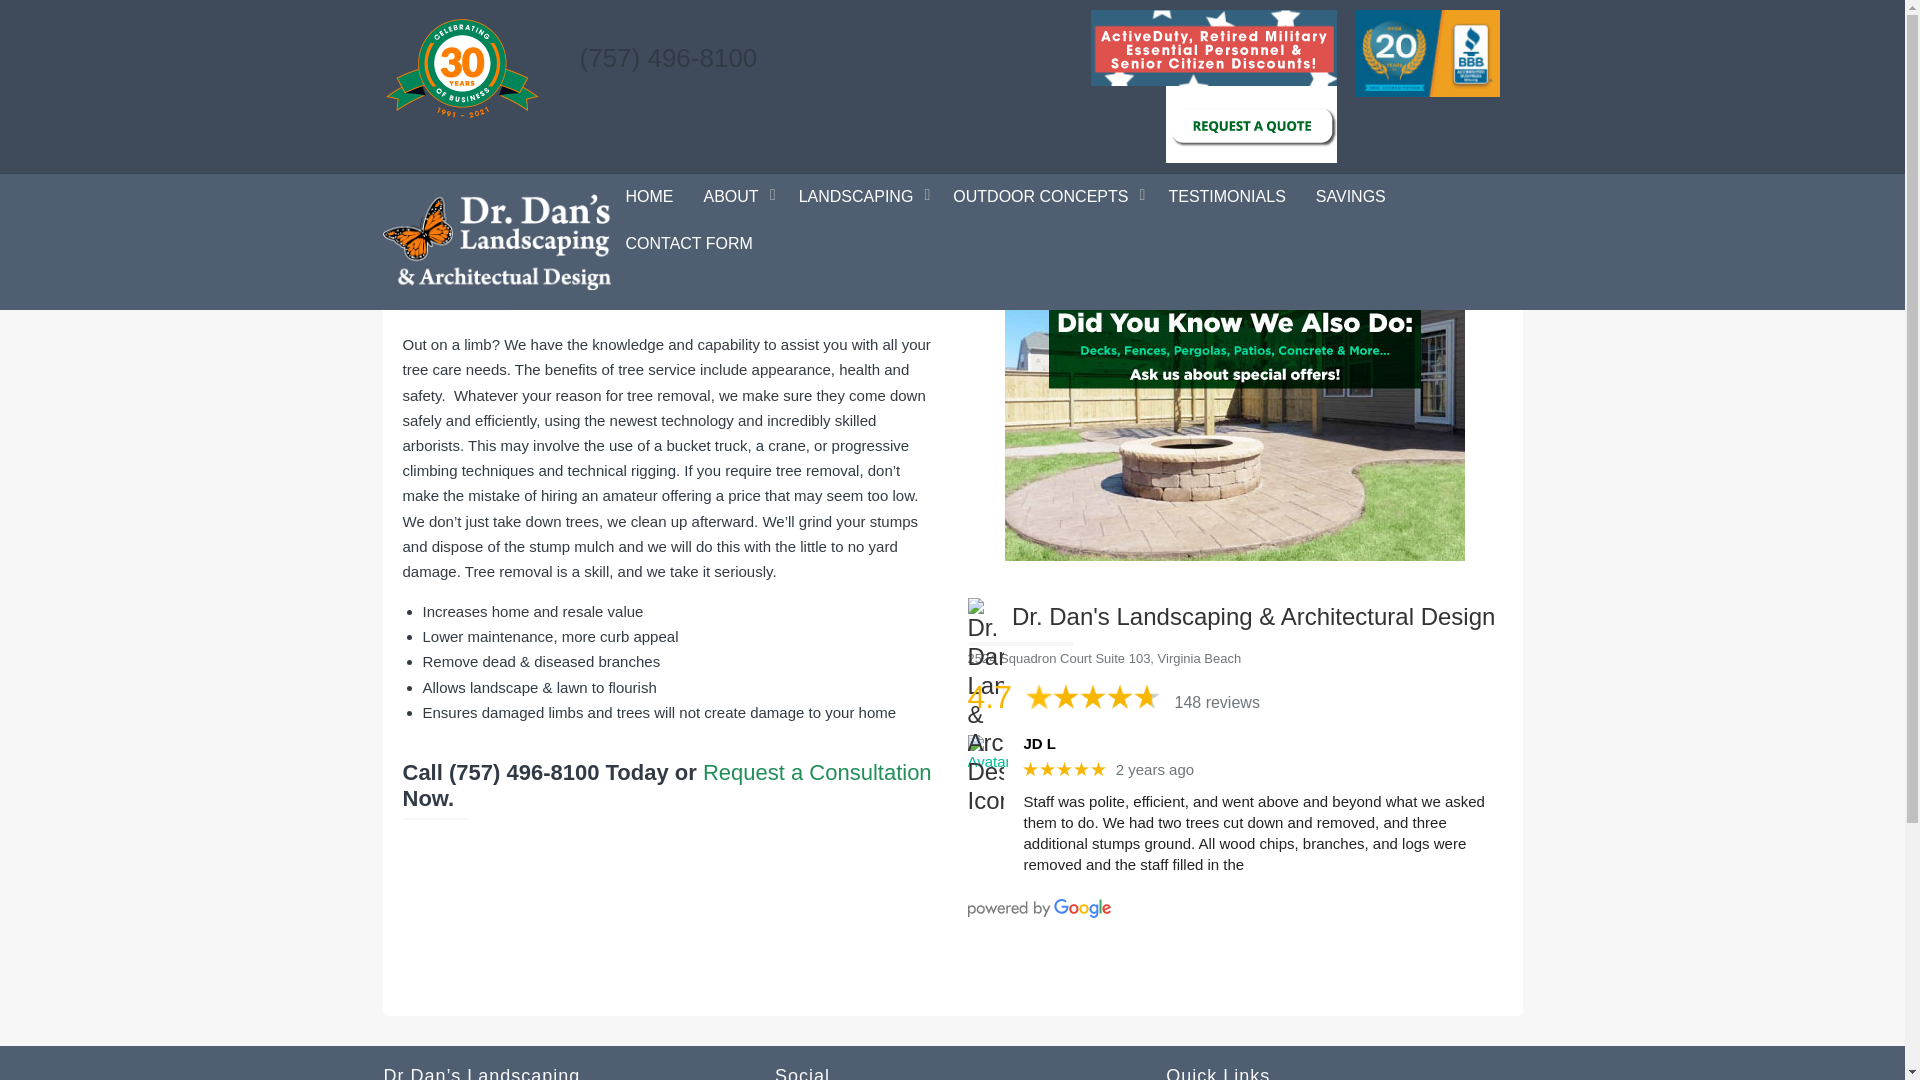 This screenshot has width=1920, height=1080. Describe the element at coordinates (1234, 402) in the screenshot. I see `drdans-banner1` at that location.